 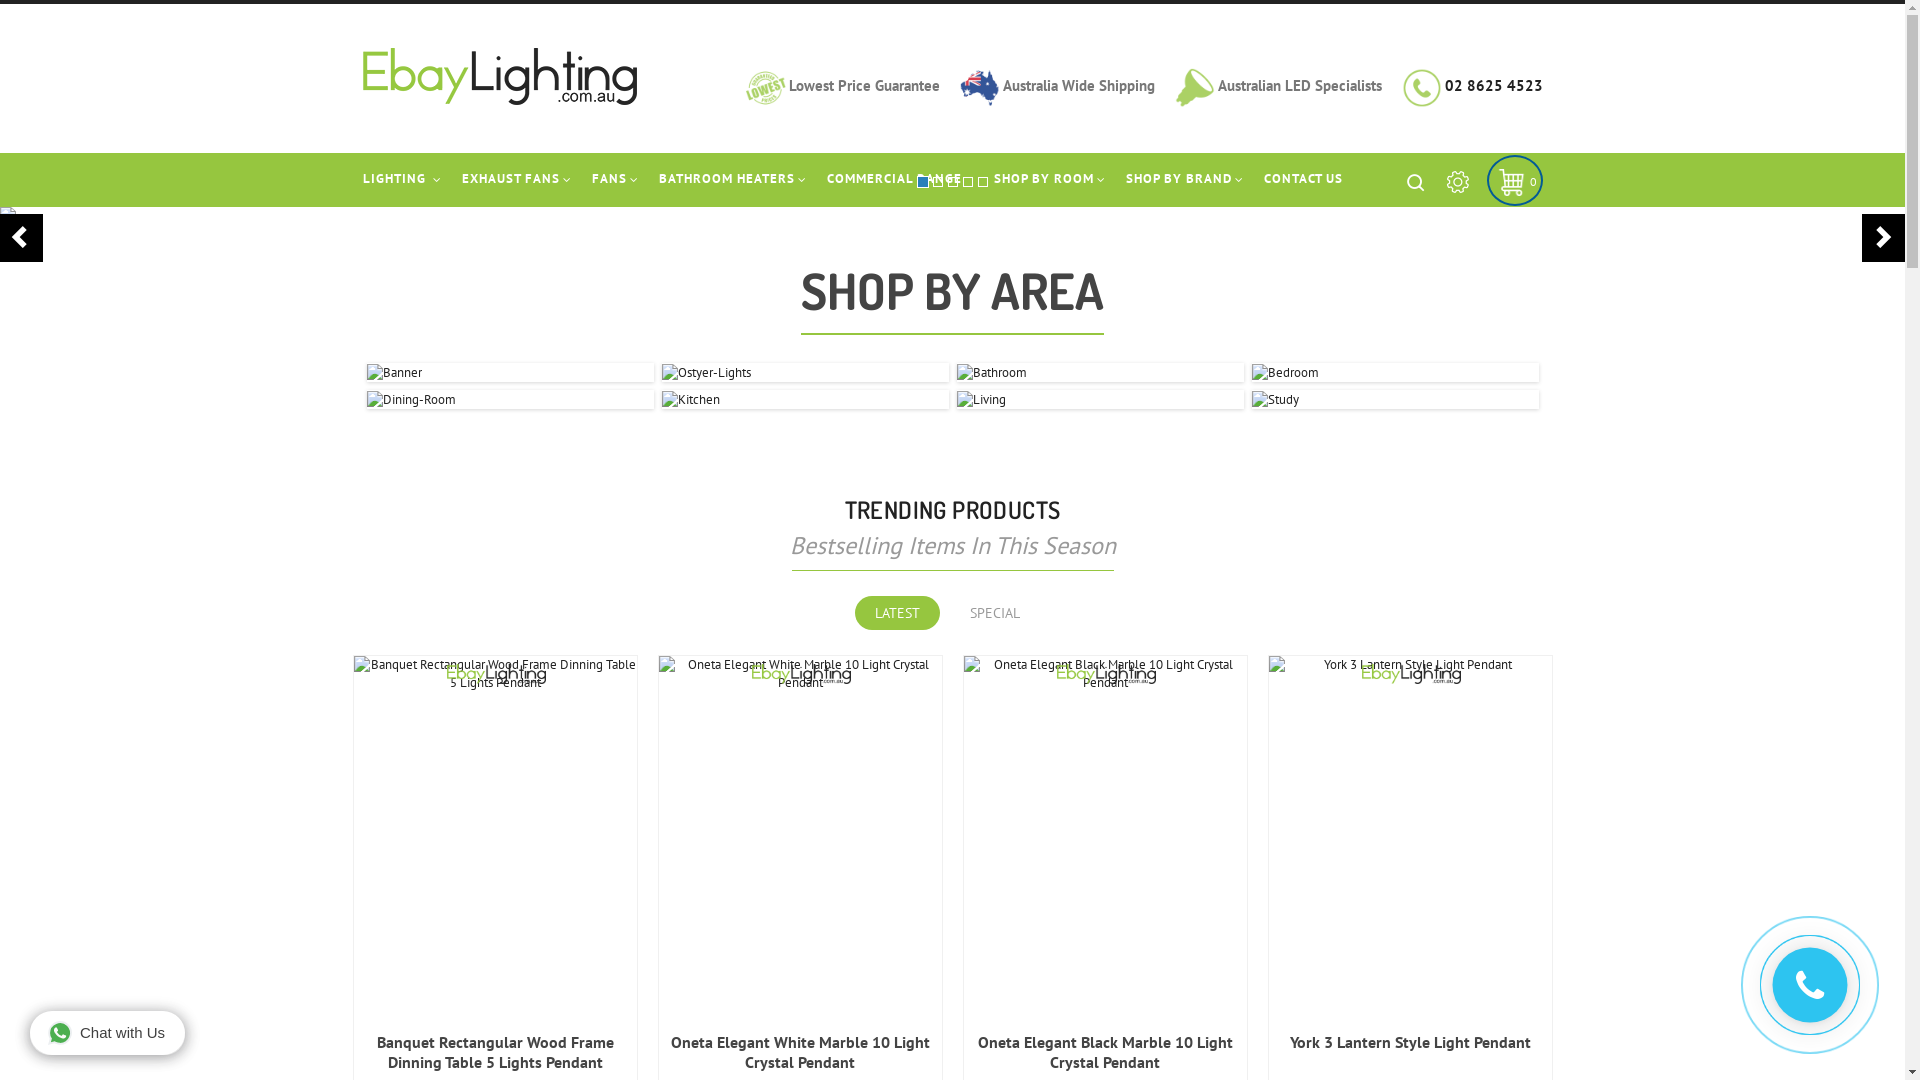 I want to click on 63%
OFF, so click(x=800, y=674).